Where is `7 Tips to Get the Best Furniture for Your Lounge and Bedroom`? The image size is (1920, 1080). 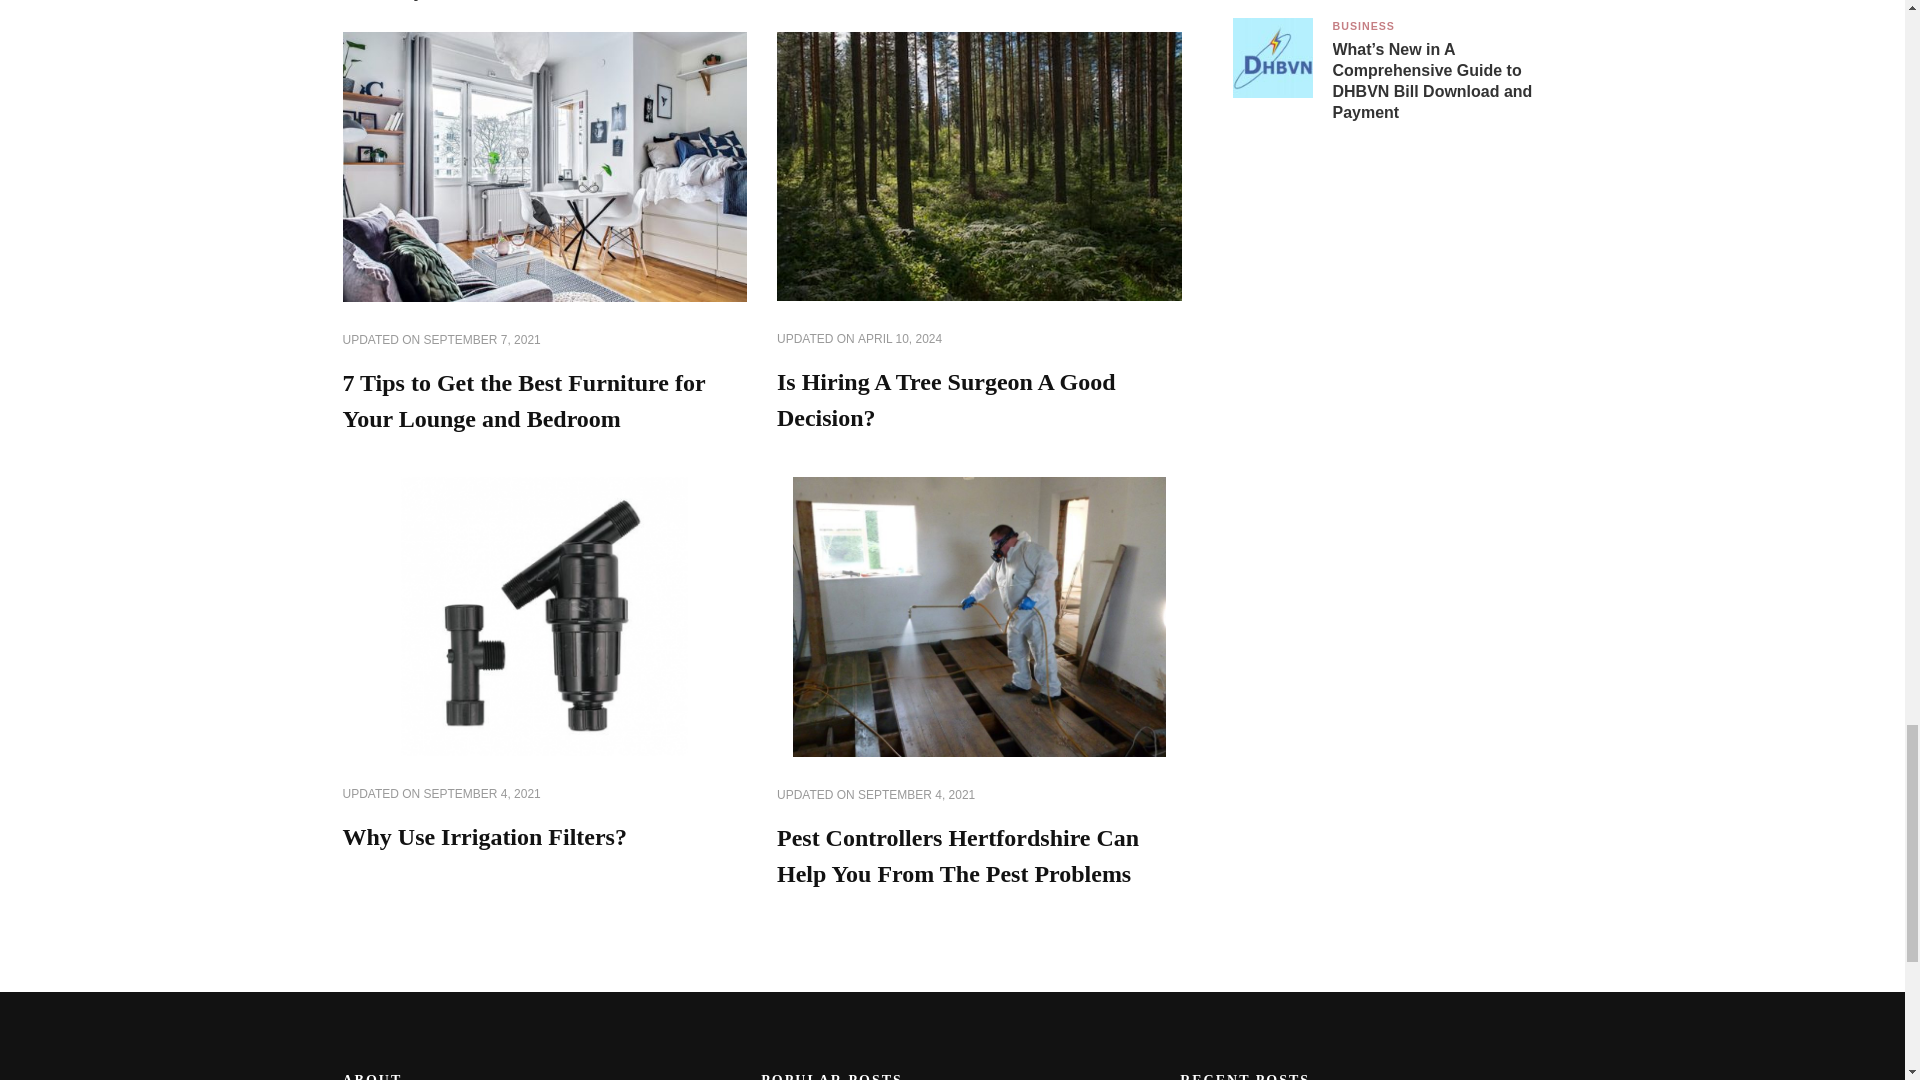
7 Tips to Get the Best Furniture for Your Lounge and Bedroom is located at coordinates (522, 401).